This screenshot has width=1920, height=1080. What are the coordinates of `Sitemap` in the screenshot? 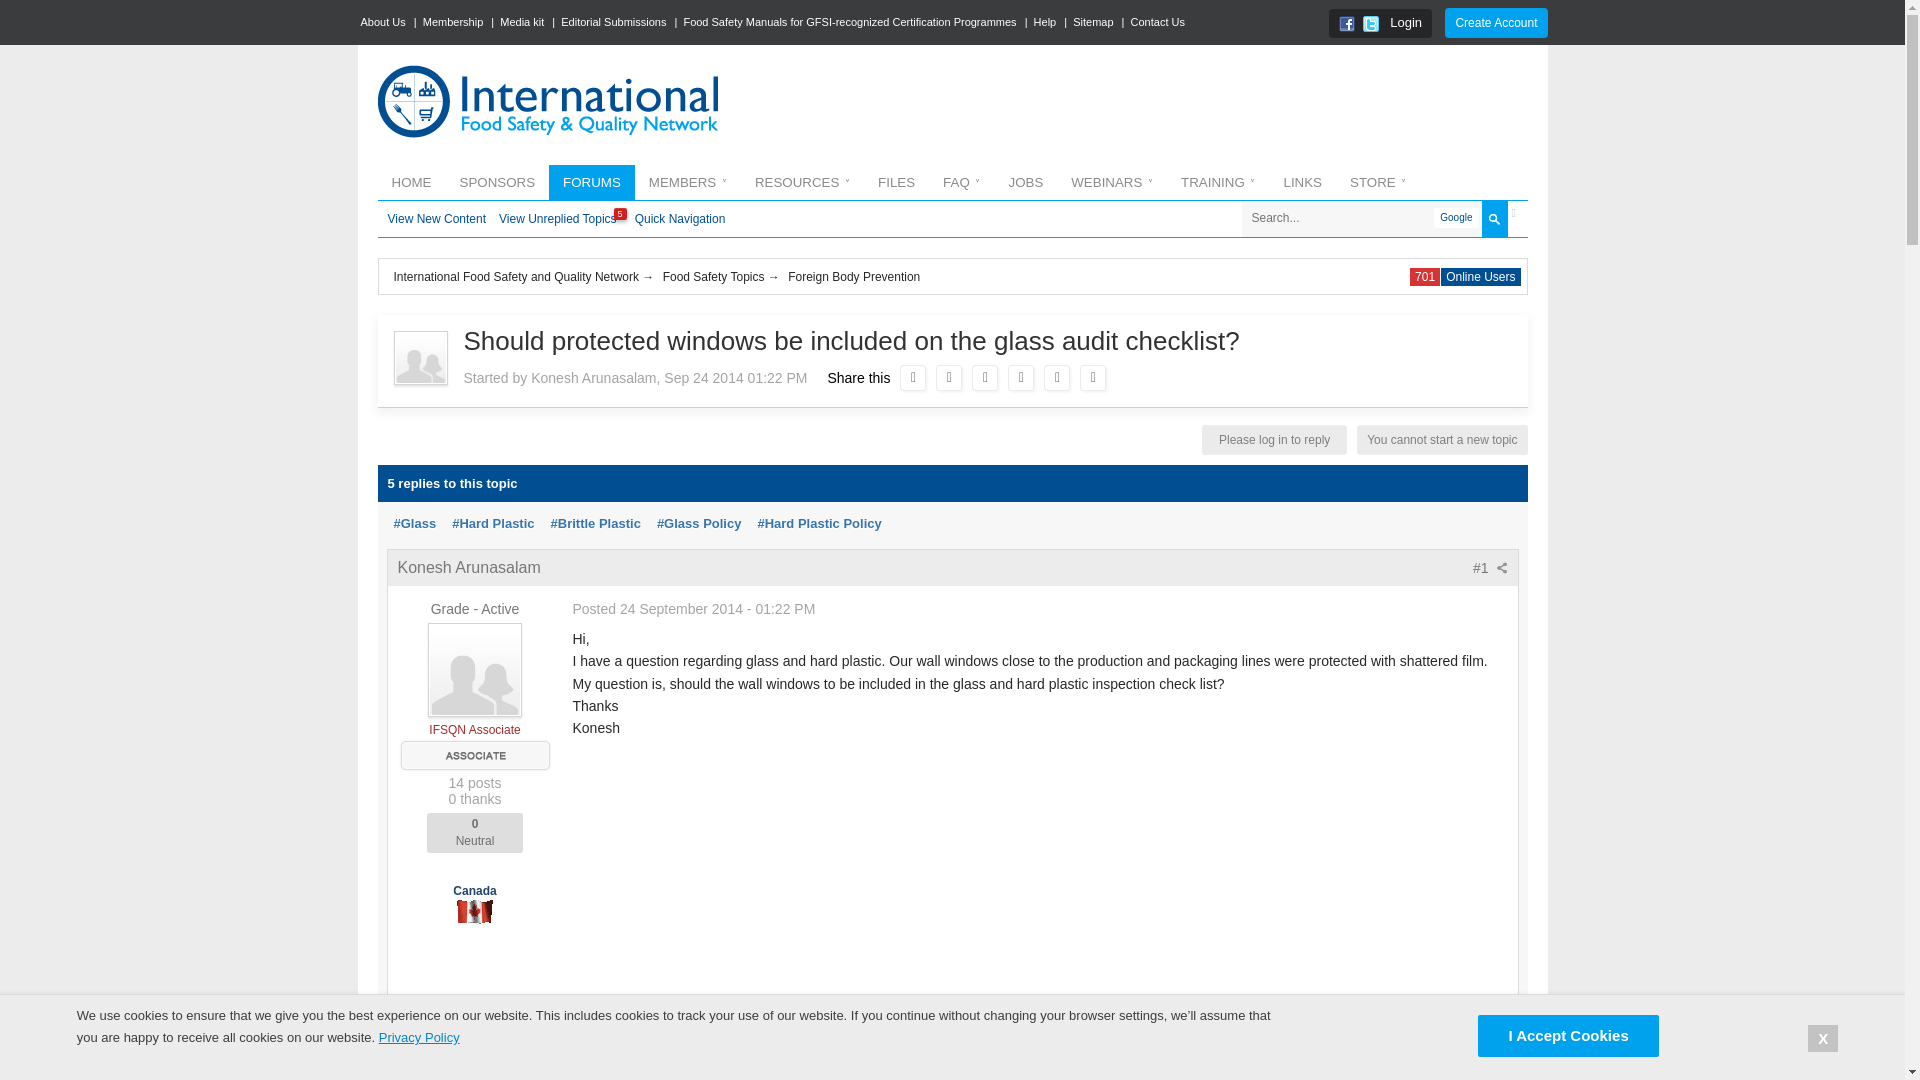 It's located at (1093, 22).